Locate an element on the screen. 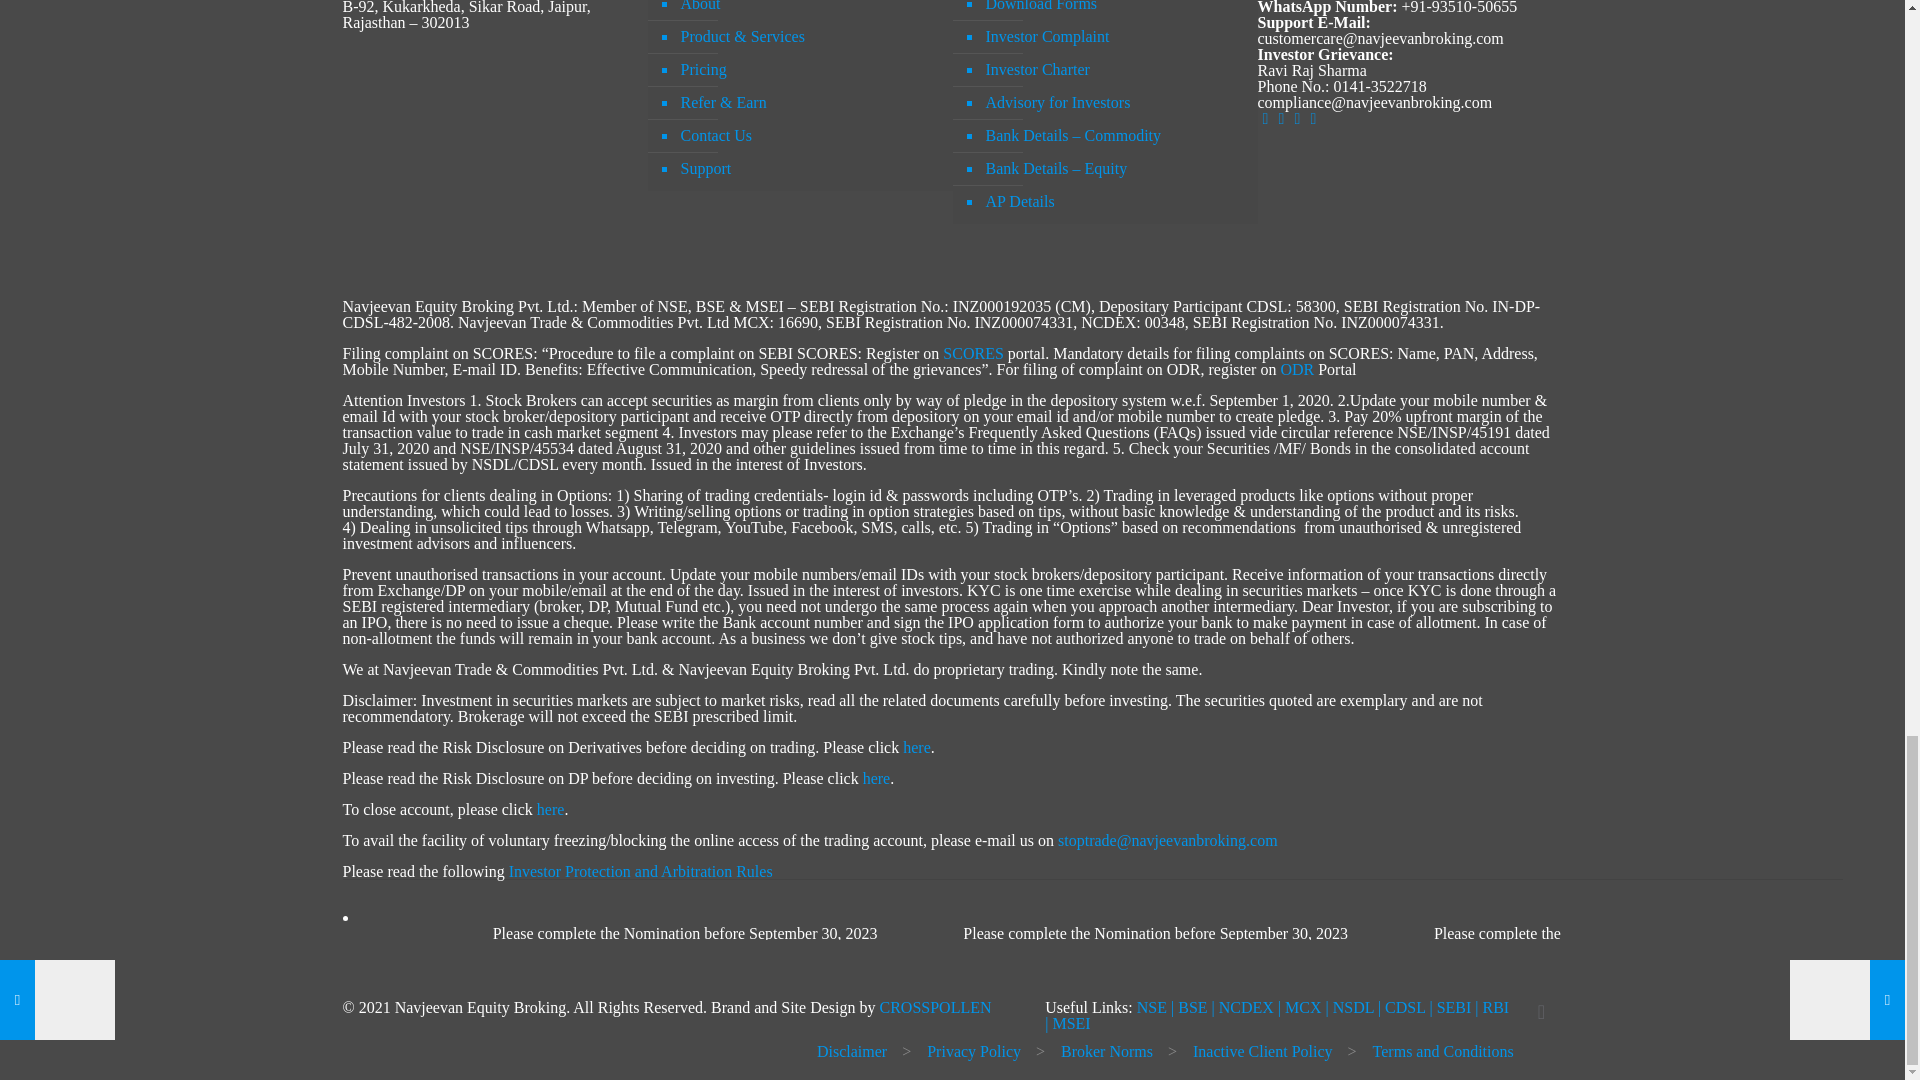 The height and width of the screenshot is (1080, 1920). Linkedin is located at coordinates (1282, 118).